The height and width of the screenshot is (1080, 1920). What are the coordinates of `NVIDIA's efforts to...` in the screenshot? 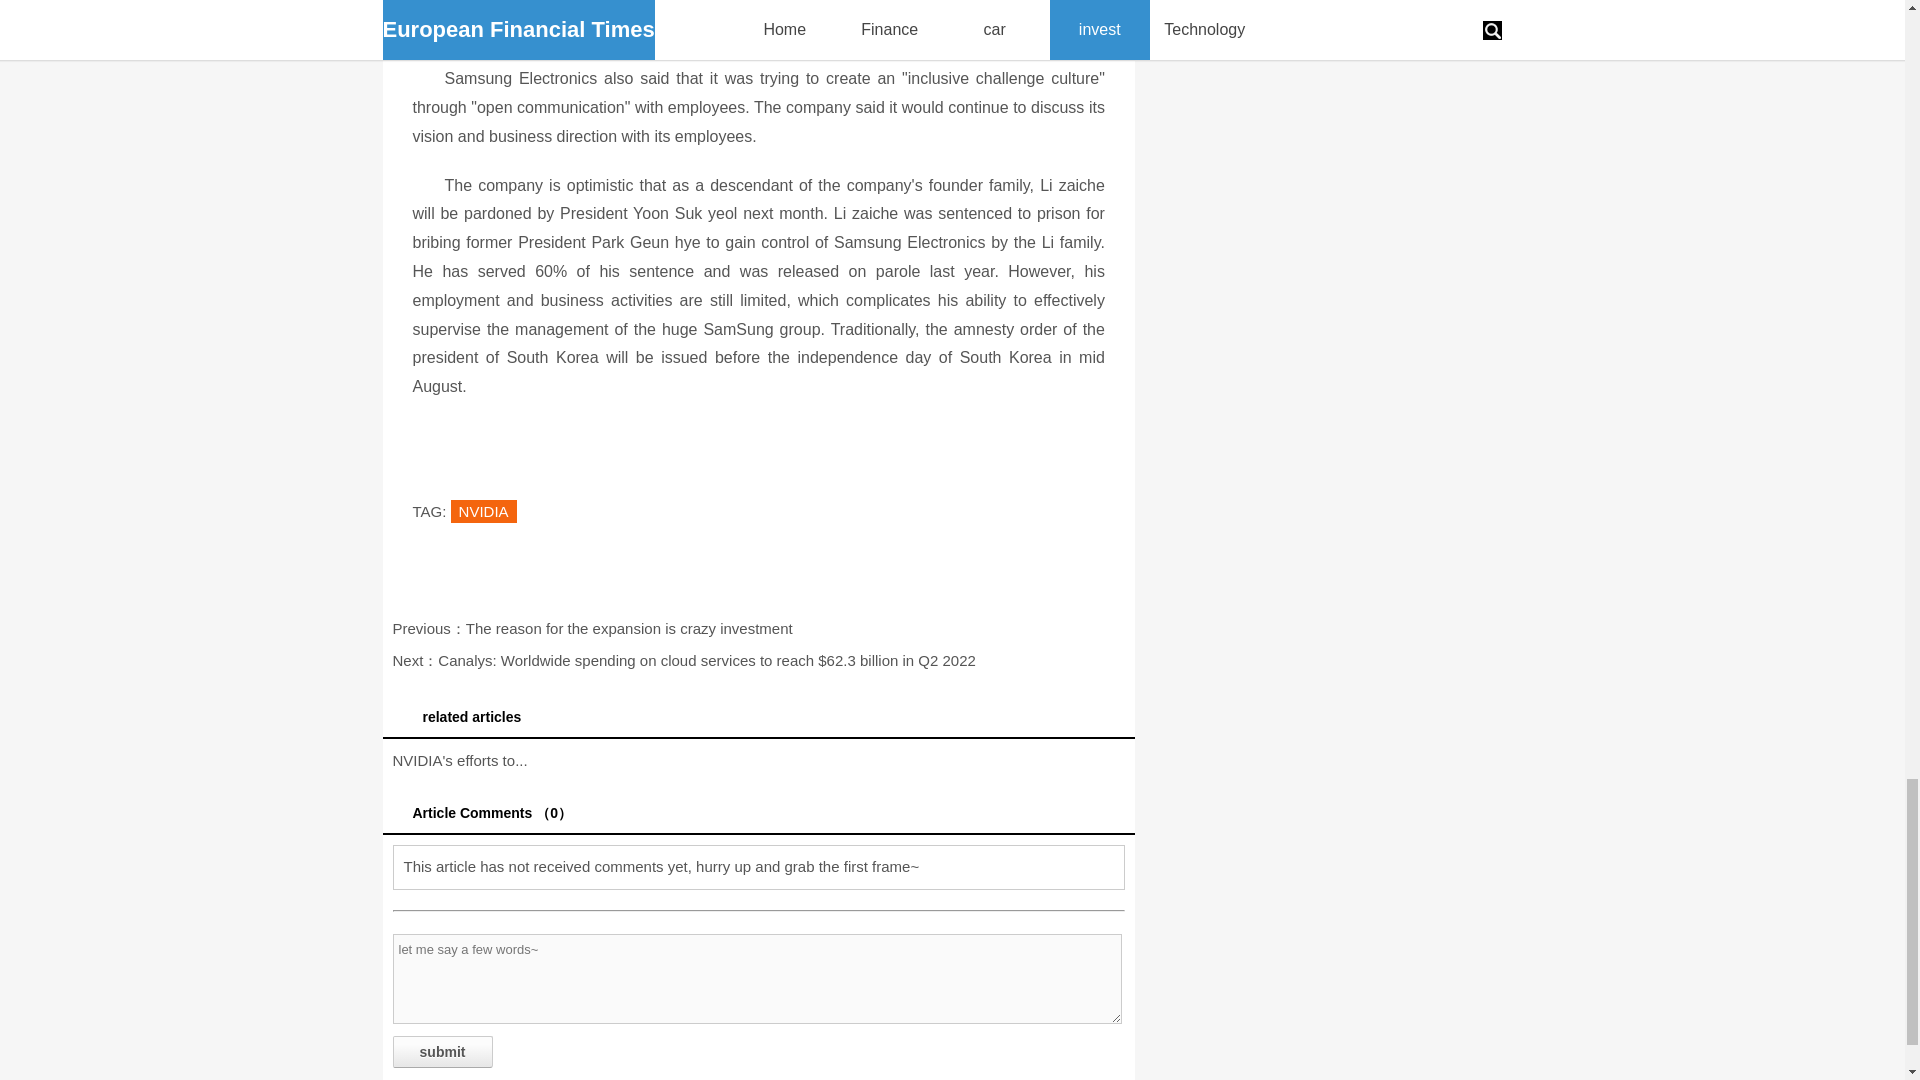 It's located at (458, 760).